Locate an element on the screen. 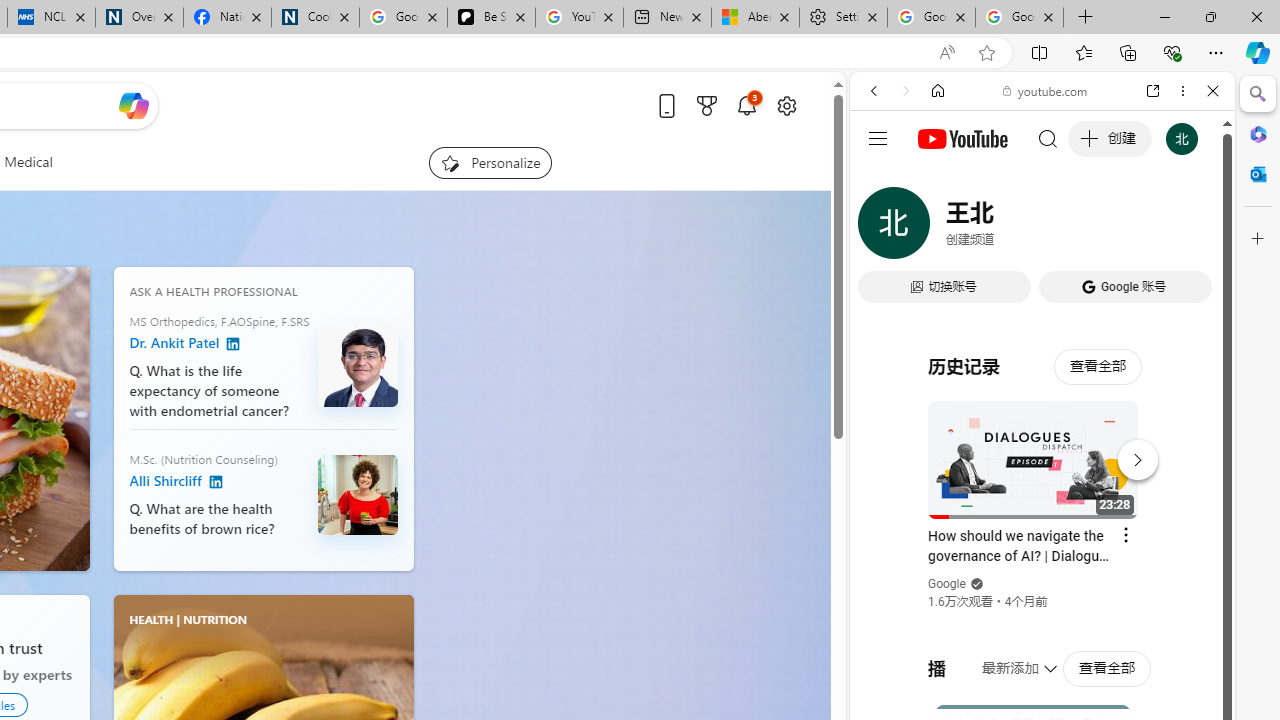 This screenshot has height=720, width=1280. Personalize your feed" is located at coordinates (490, 162).